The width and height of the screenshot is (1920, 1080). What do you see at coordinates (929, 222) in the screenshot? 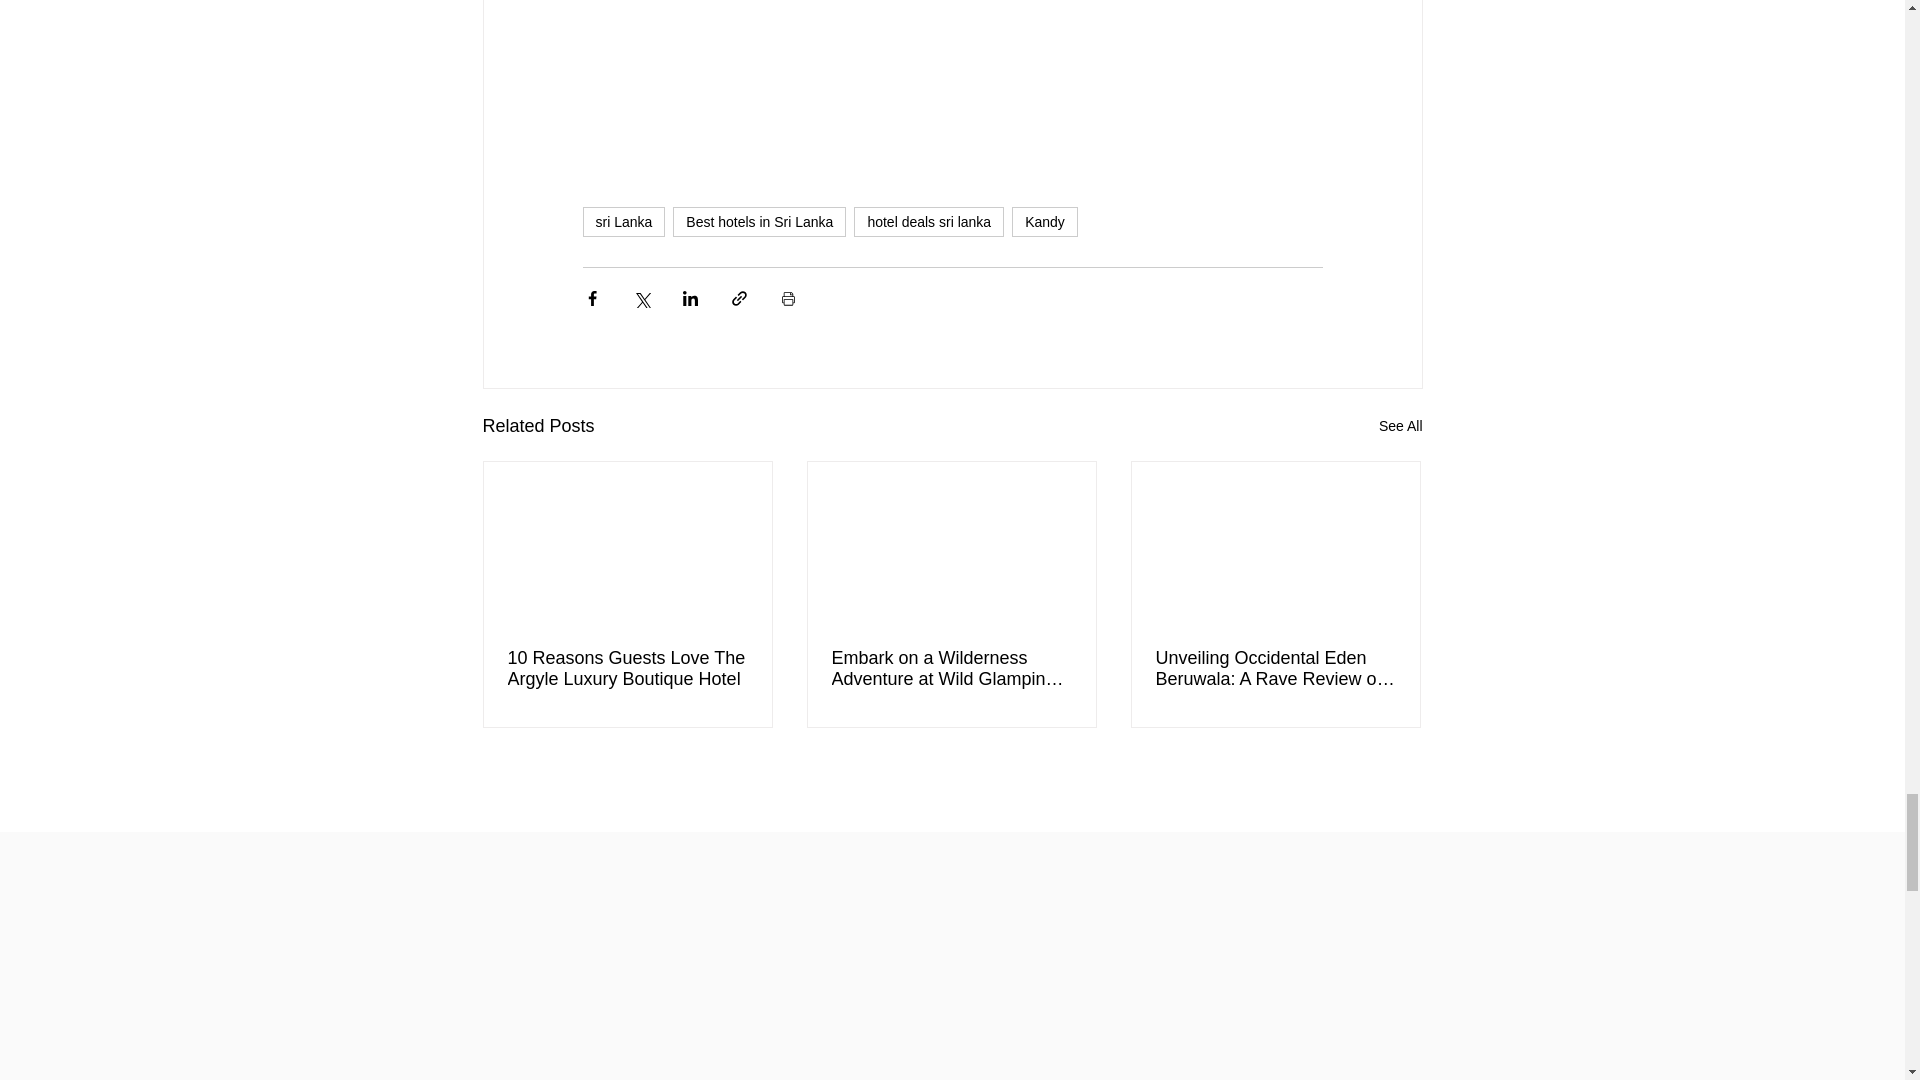
I see `hotel deals sri lanka` at bounding box center [929, 222].